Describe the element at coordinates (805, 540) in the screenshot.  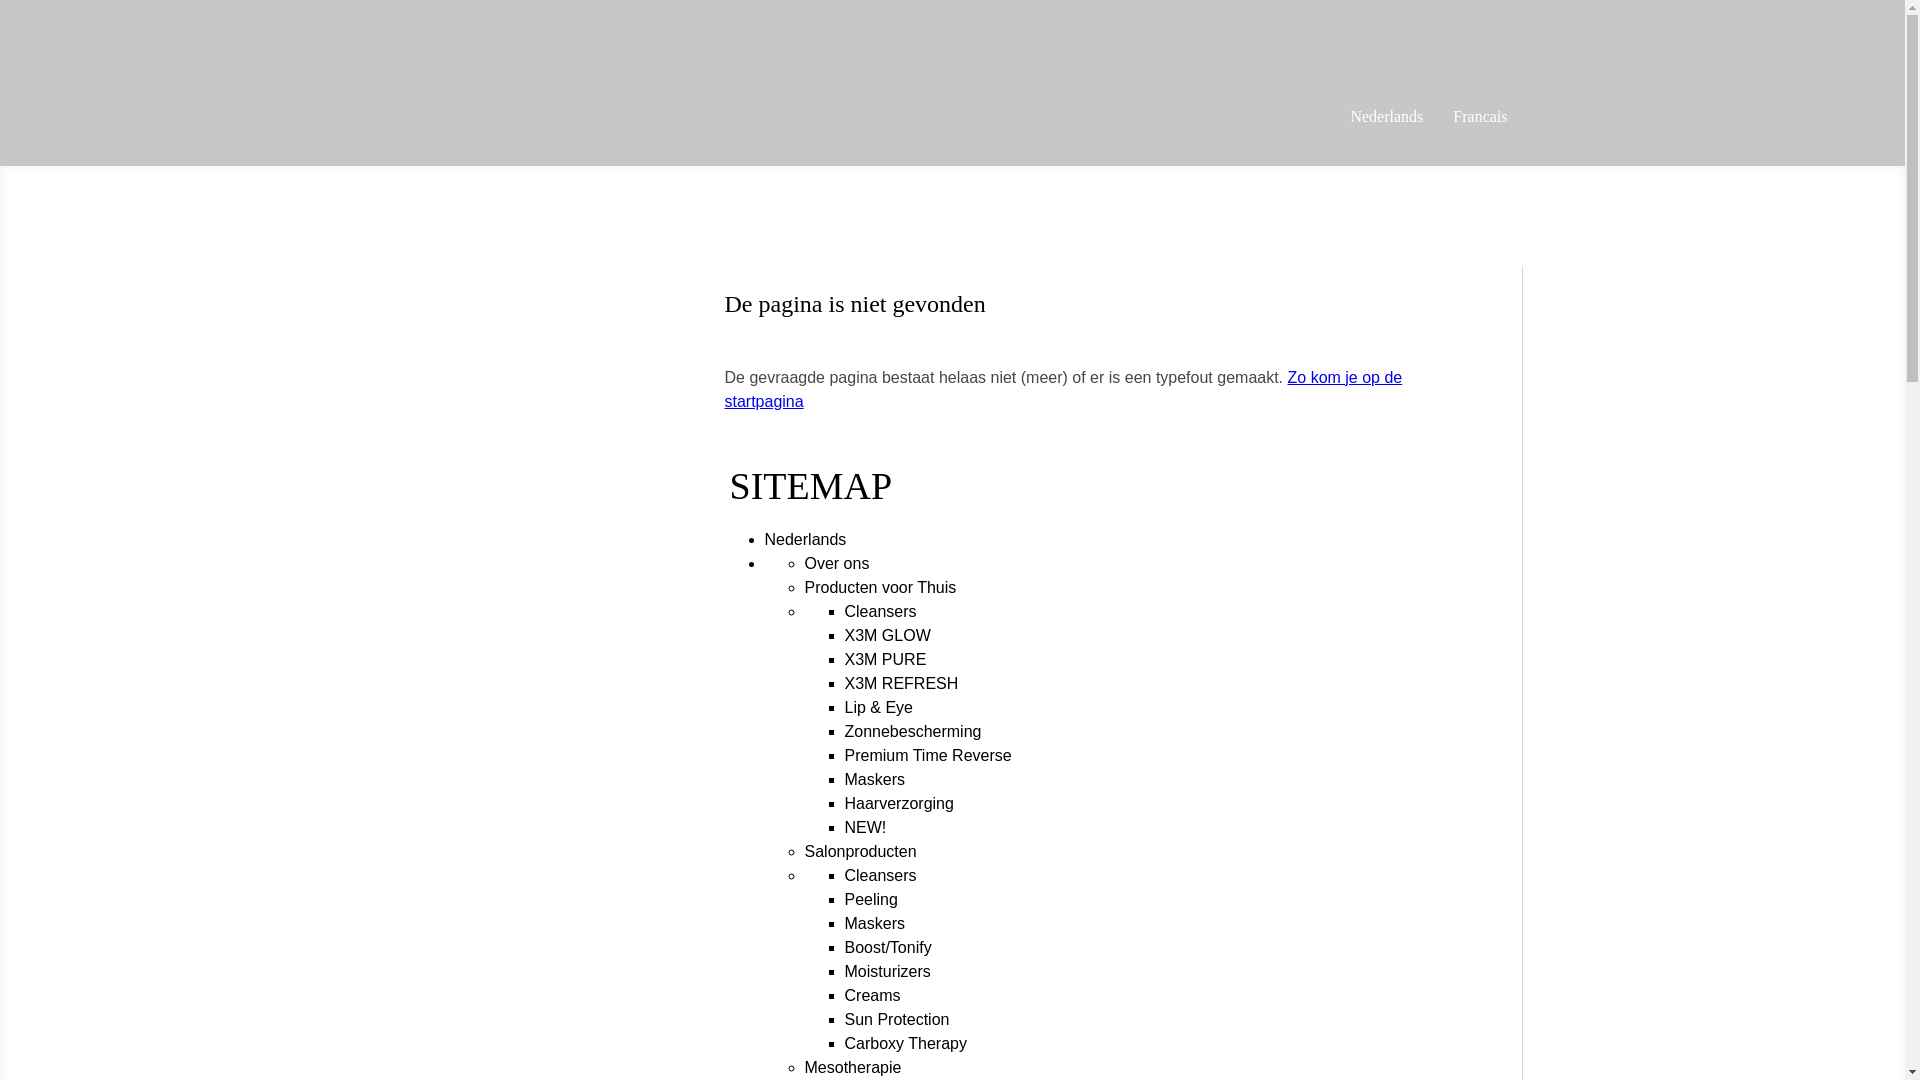
I see `Nederlands` at that location.